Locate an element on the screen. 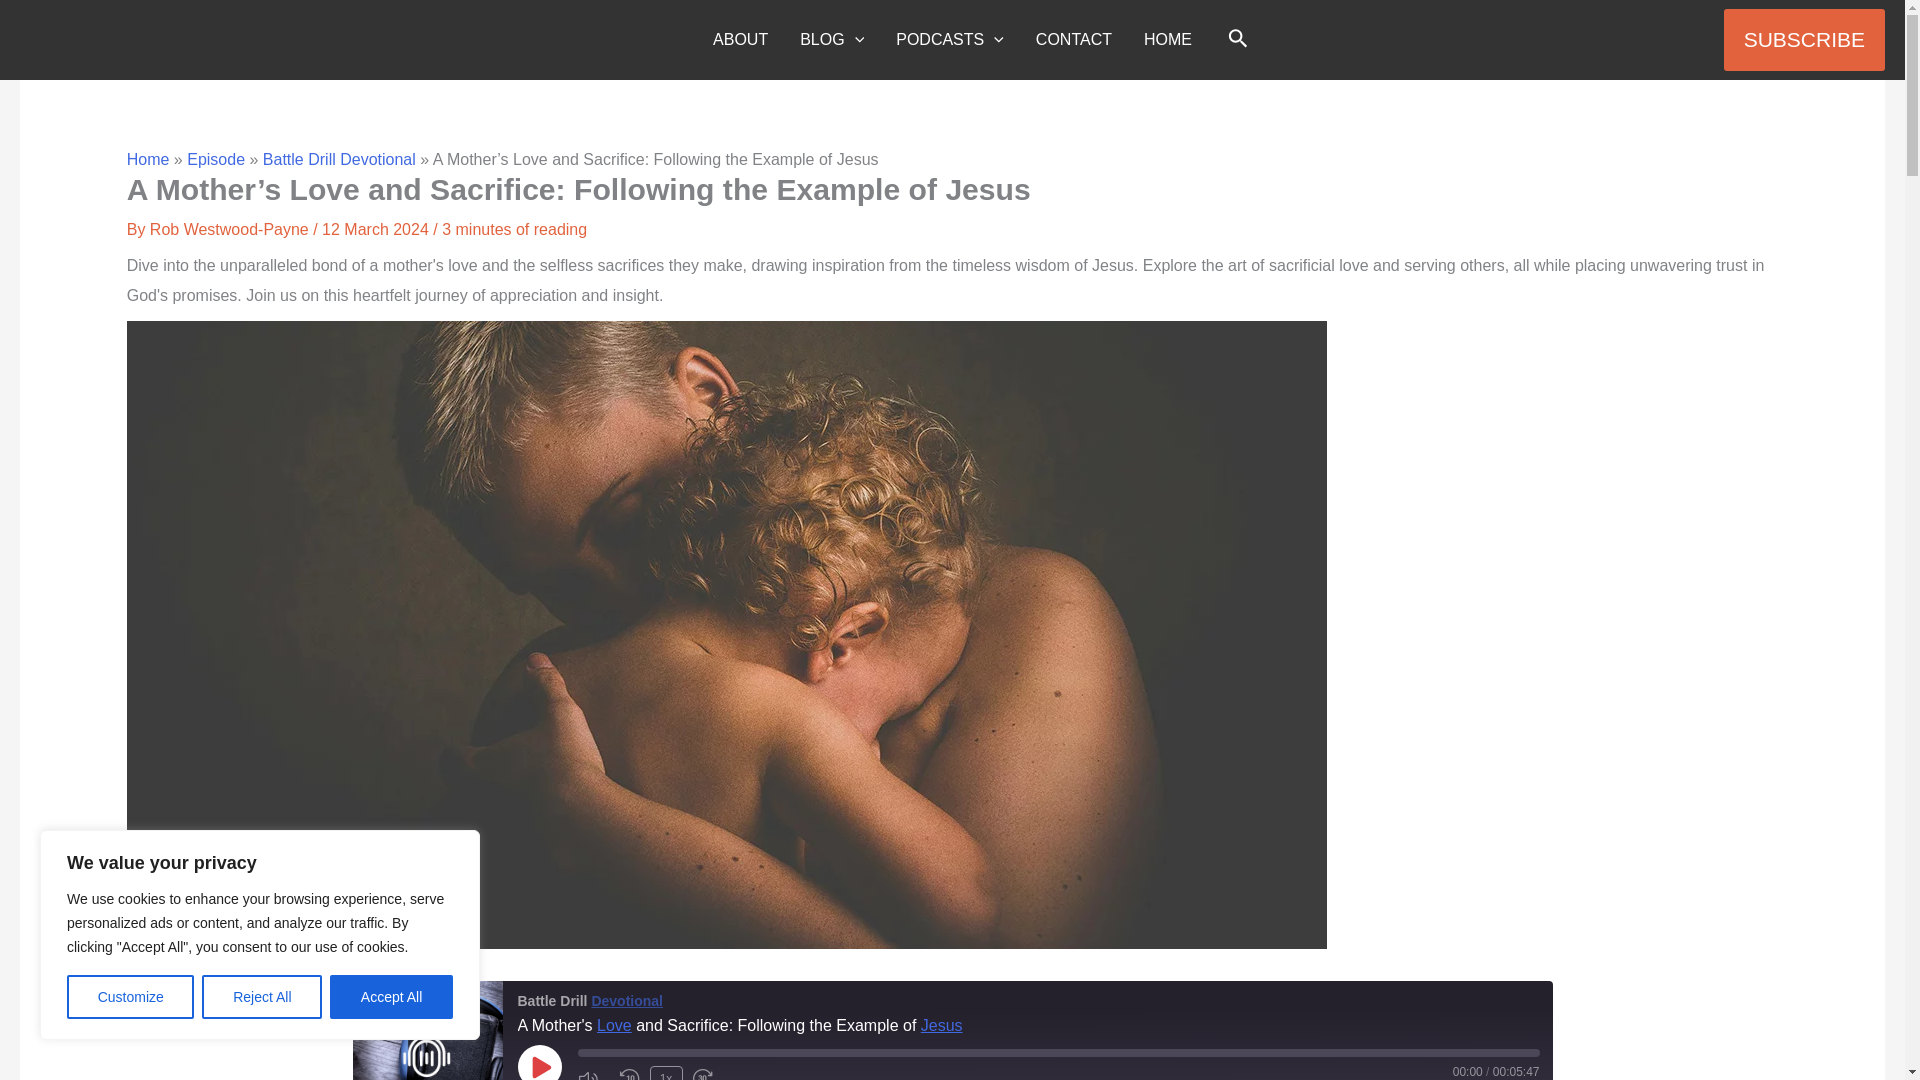 The width and height of the screenshot is (1920, 1080). Battle Drill Devotional is located at coordinates (426, 1030).